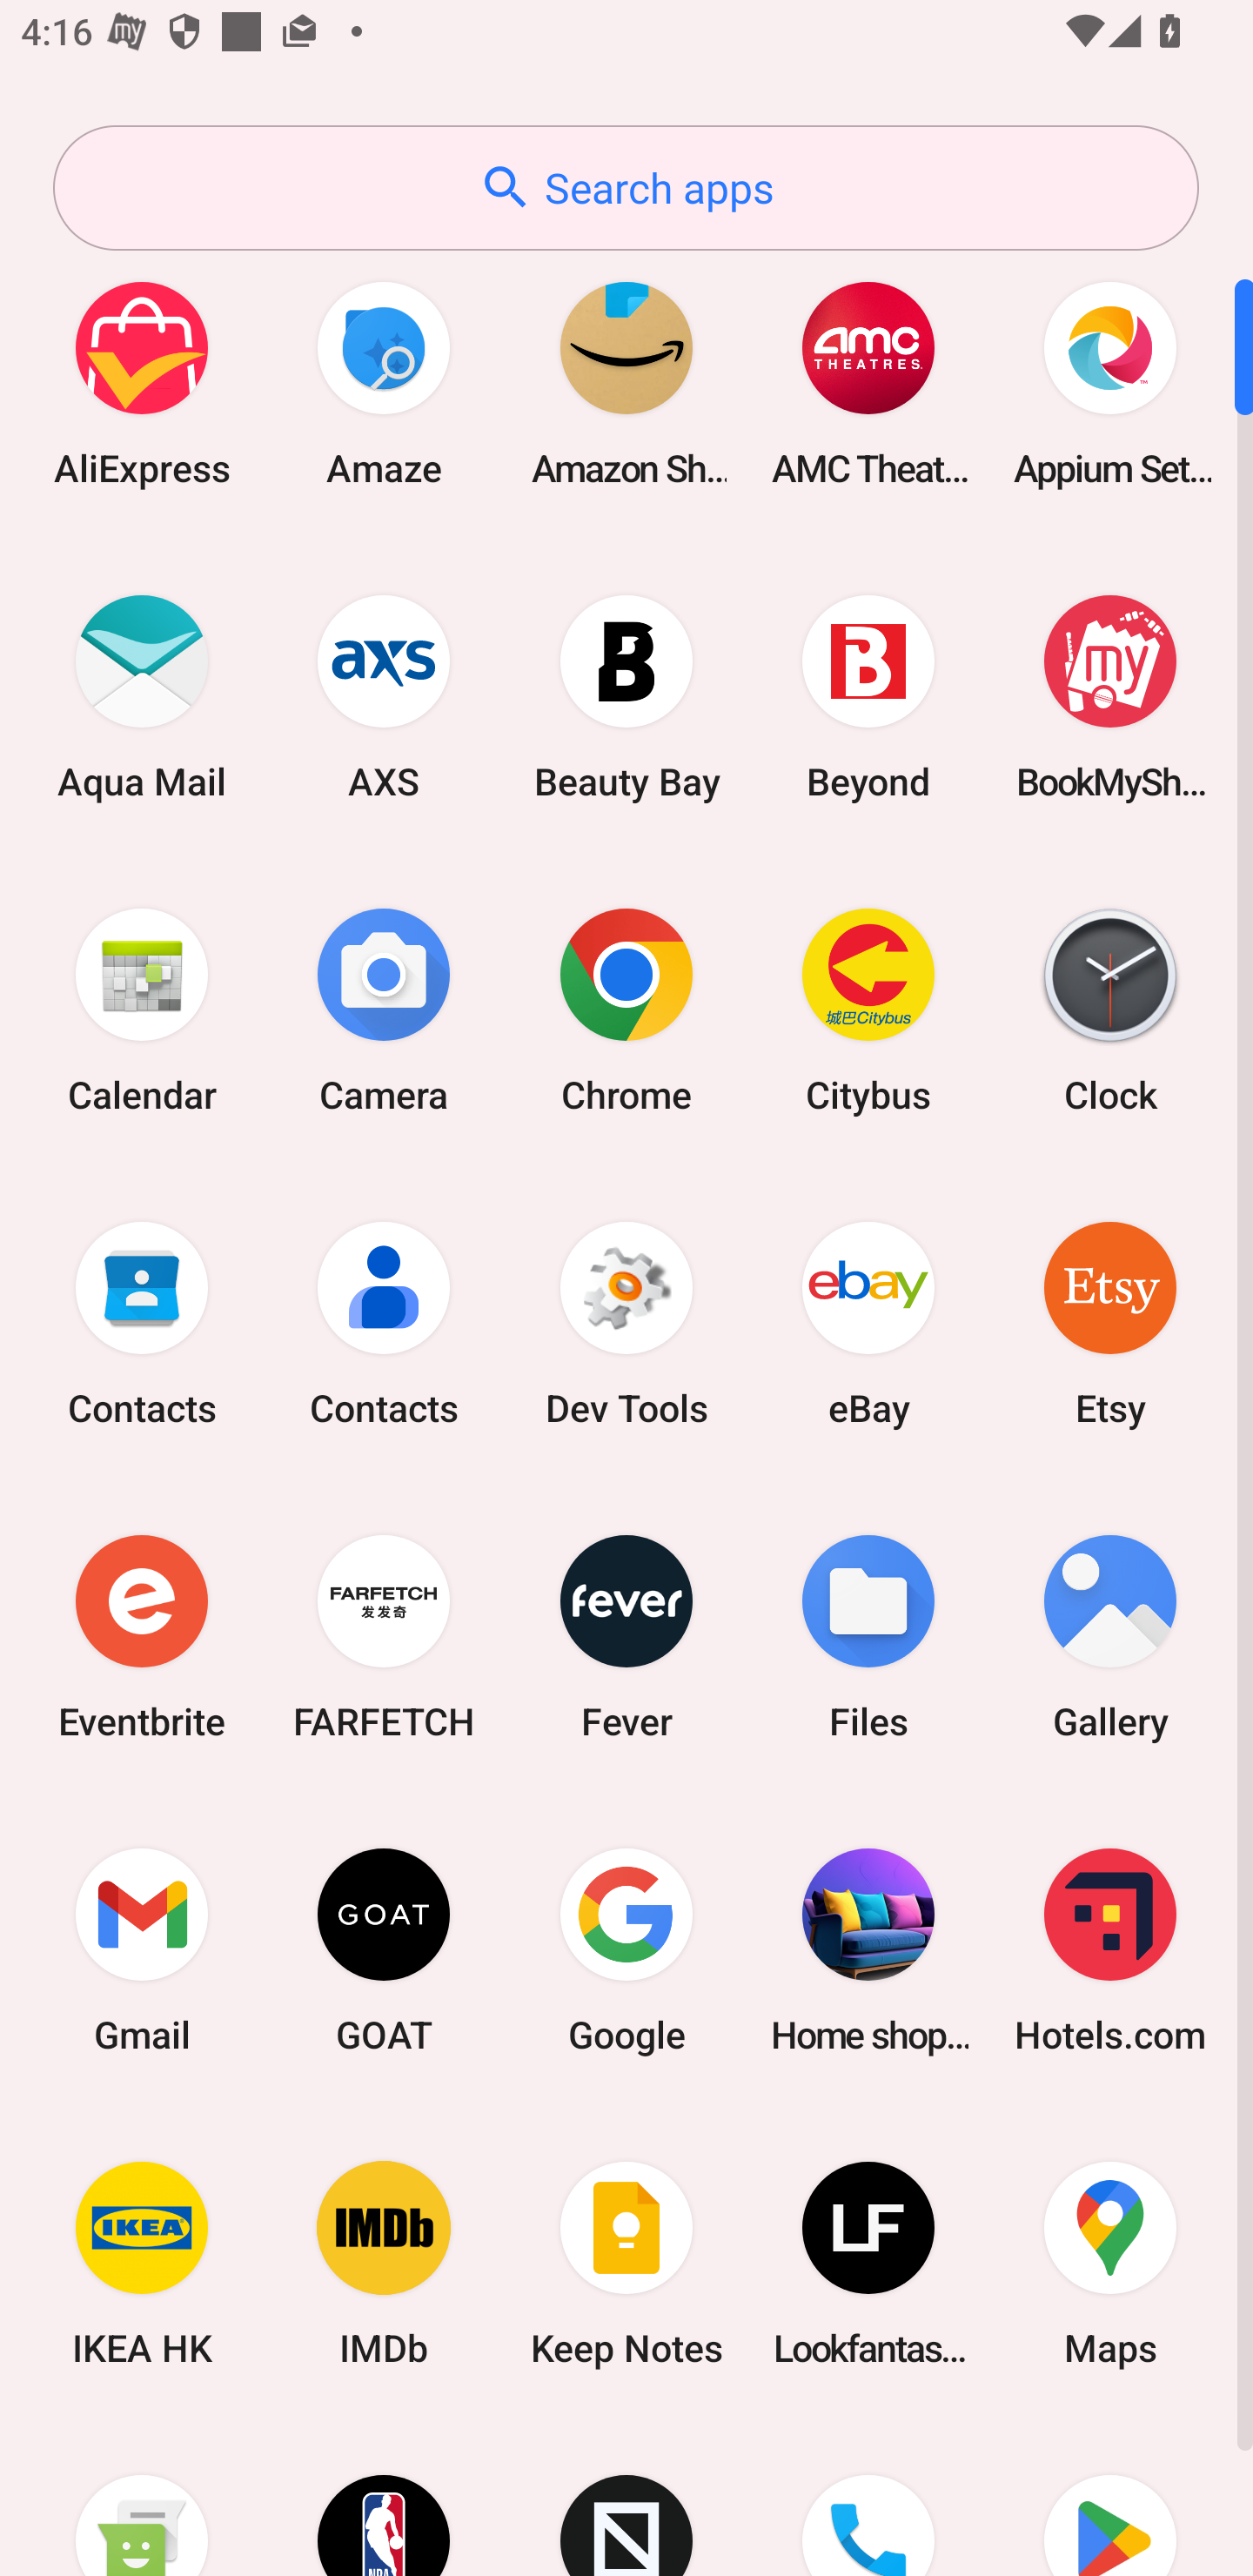  Describe the element at coordinates (384, 1323) in the screenshot. I see `Contacts` at that location.